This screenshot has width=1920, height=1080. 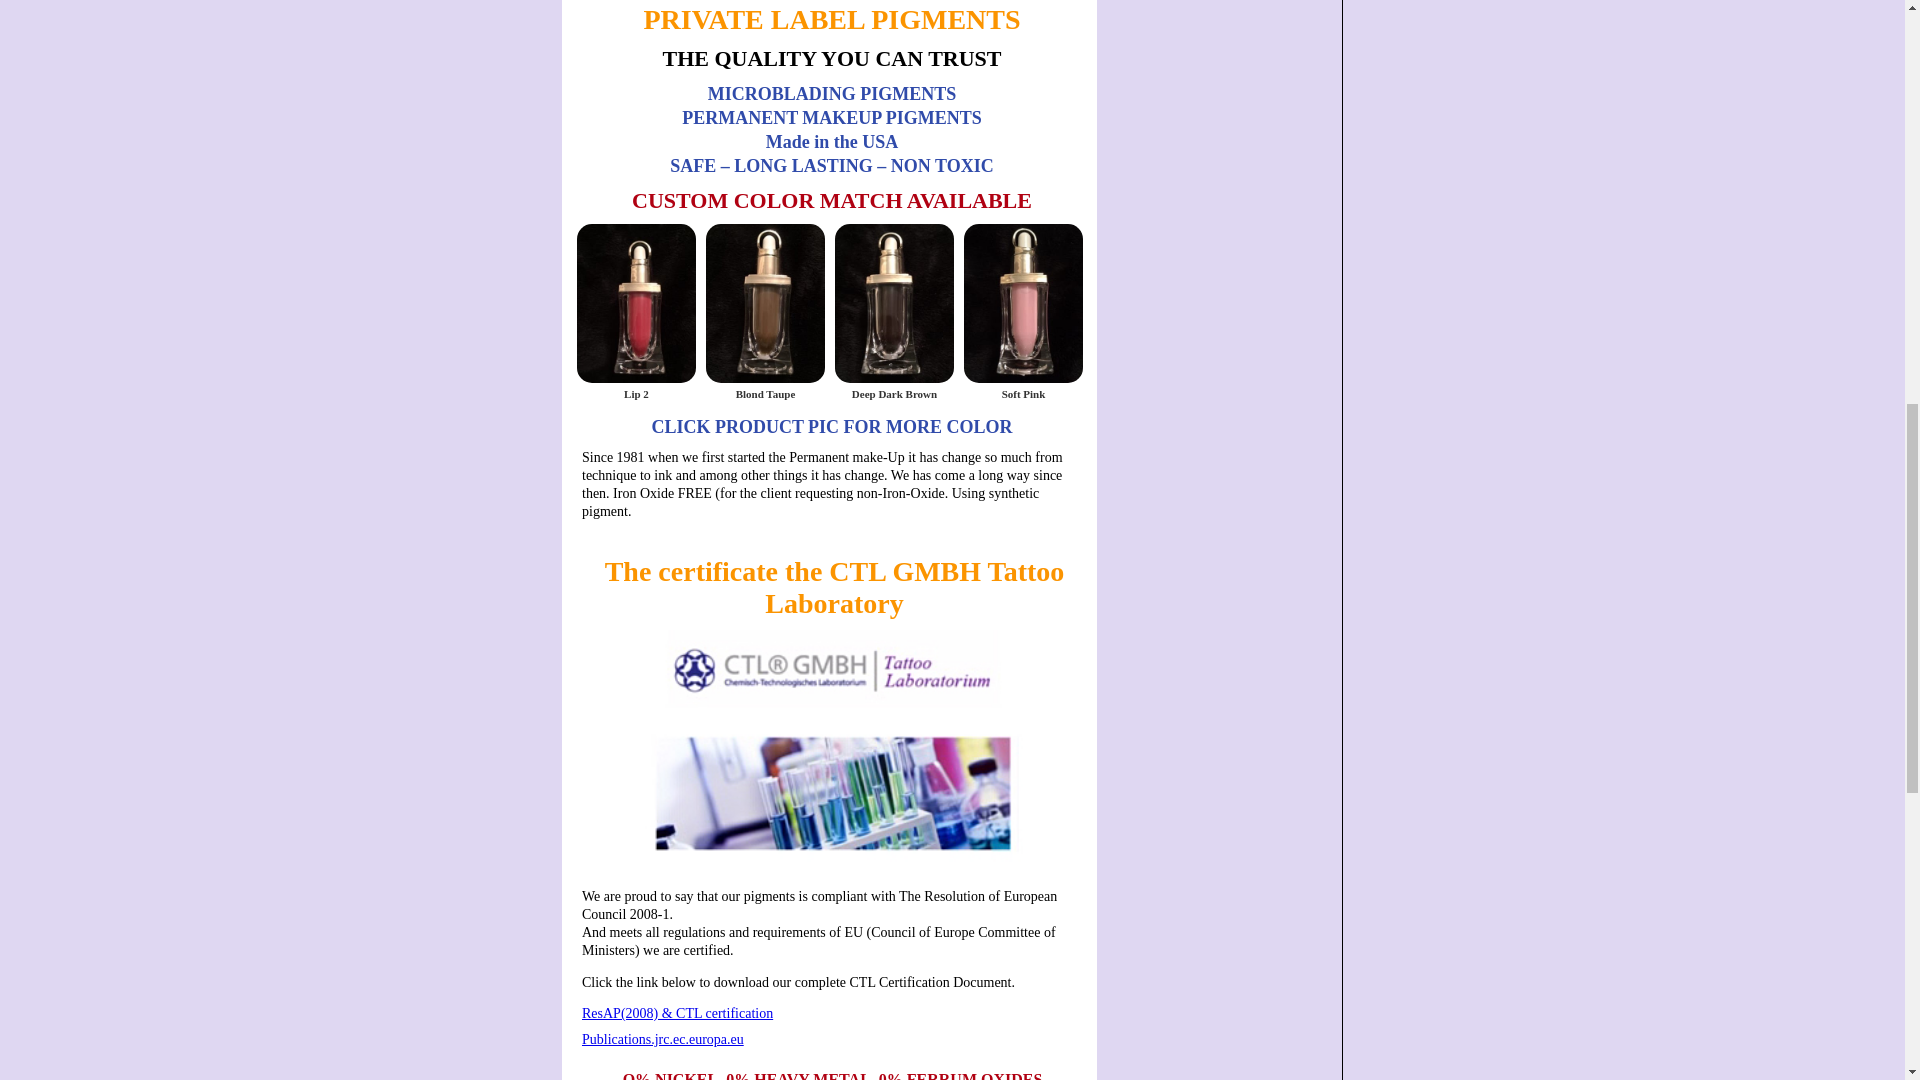 I want to click on Soft Pink, so click(x=1022, y=393).